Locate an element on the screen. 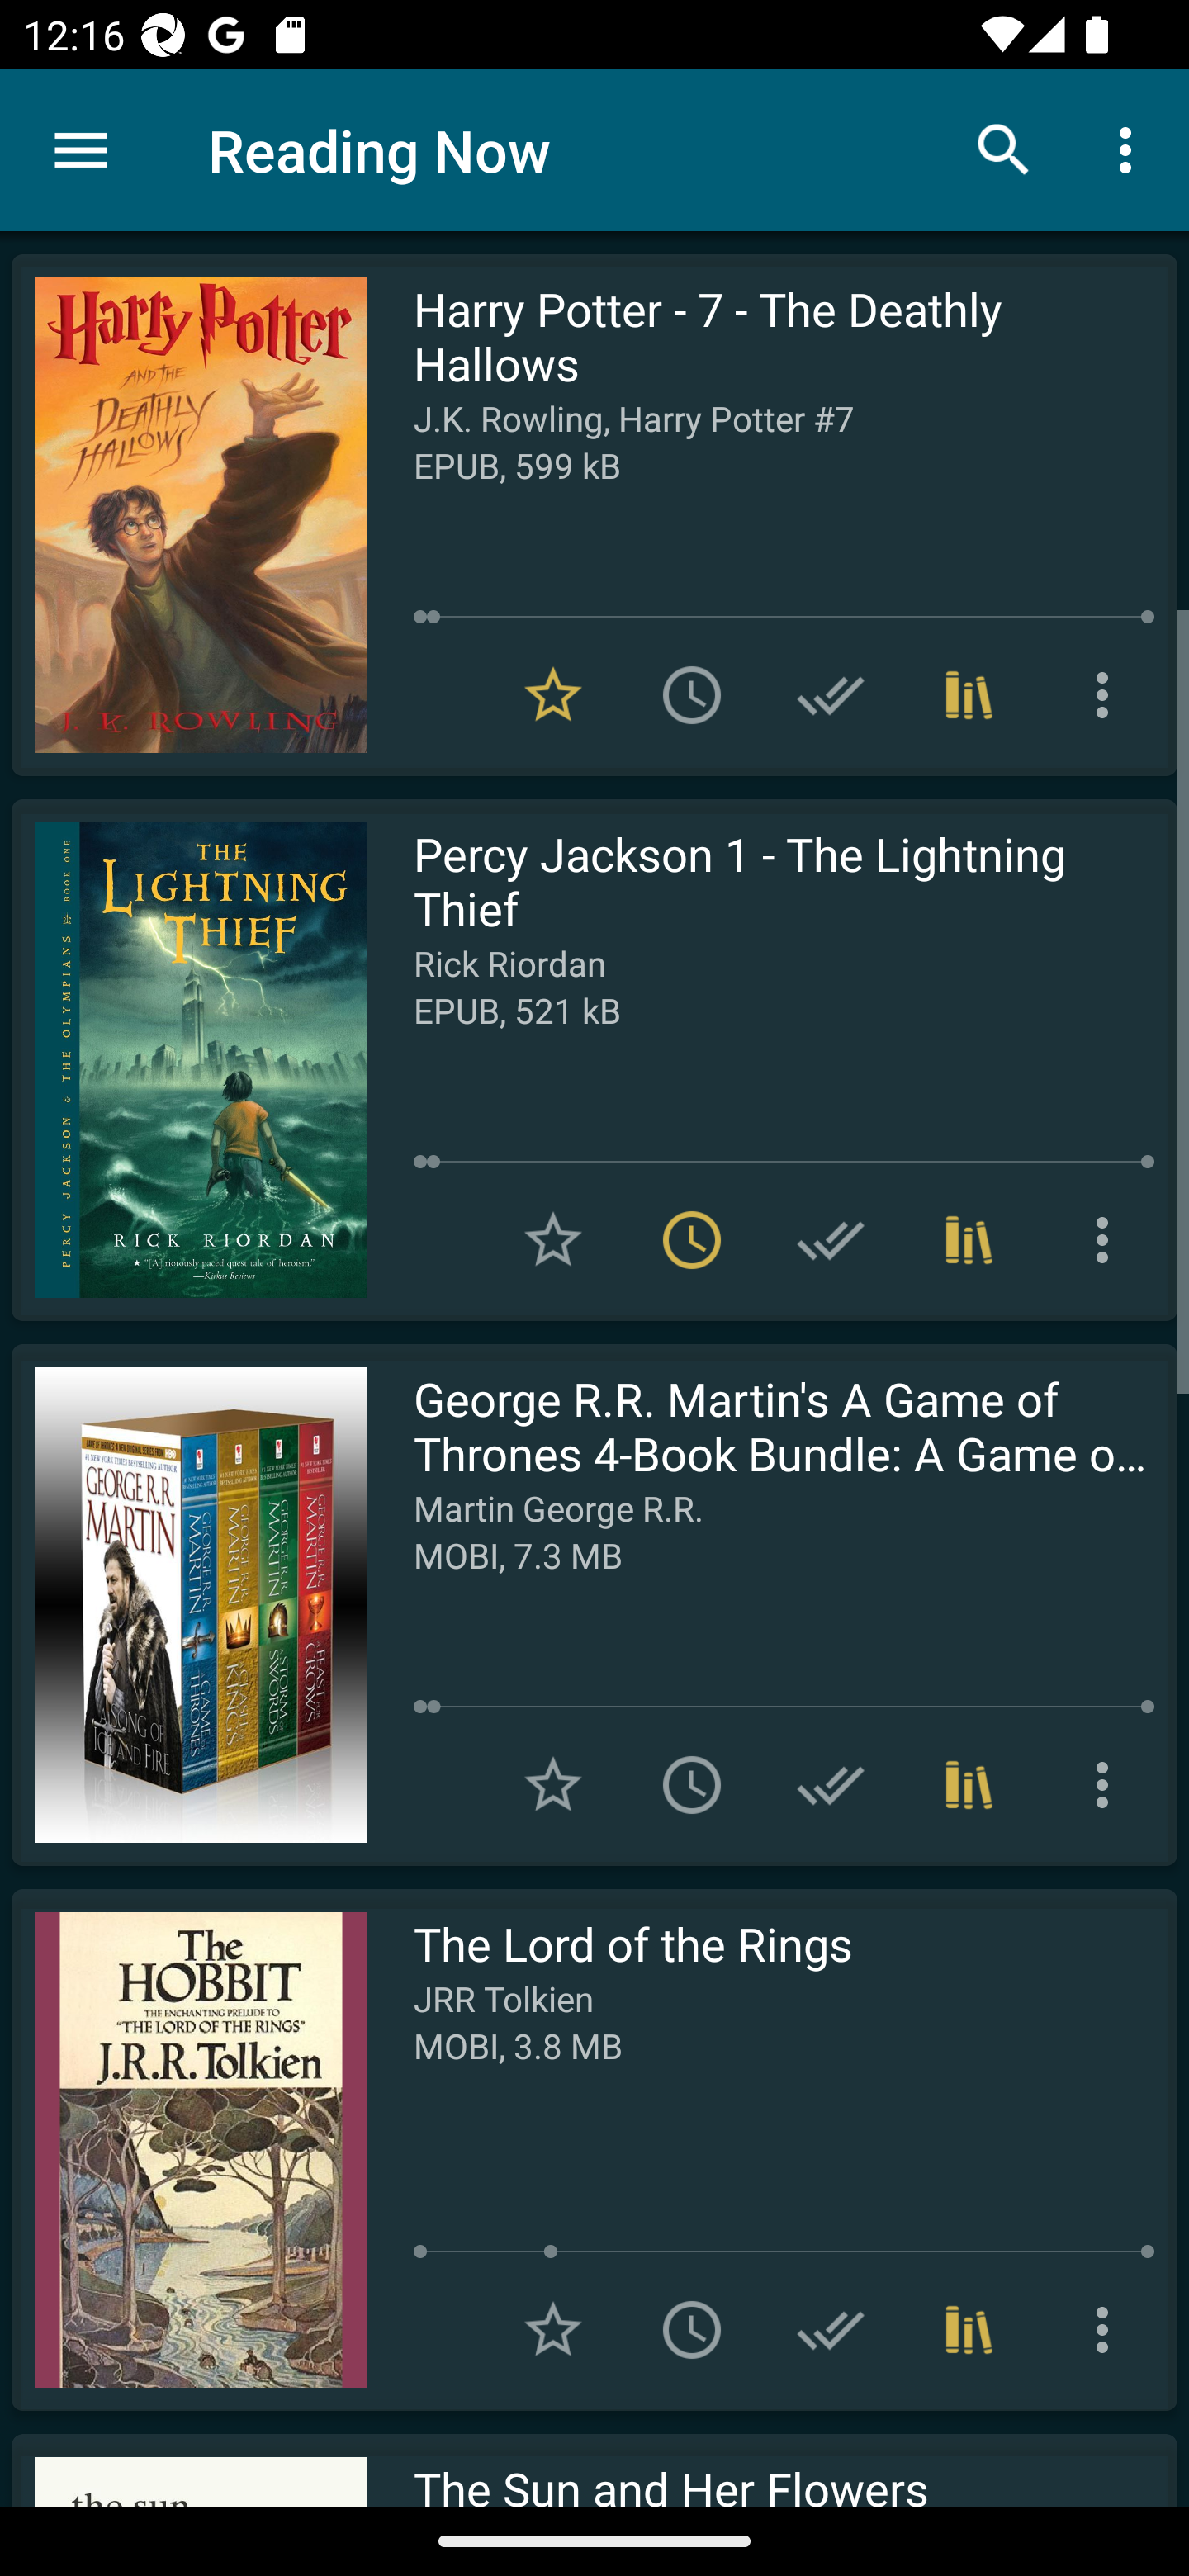 The width and height of the screenshot is (1189, 2576). Read The Lord of the Rings is located at coordinates (189, 2149).